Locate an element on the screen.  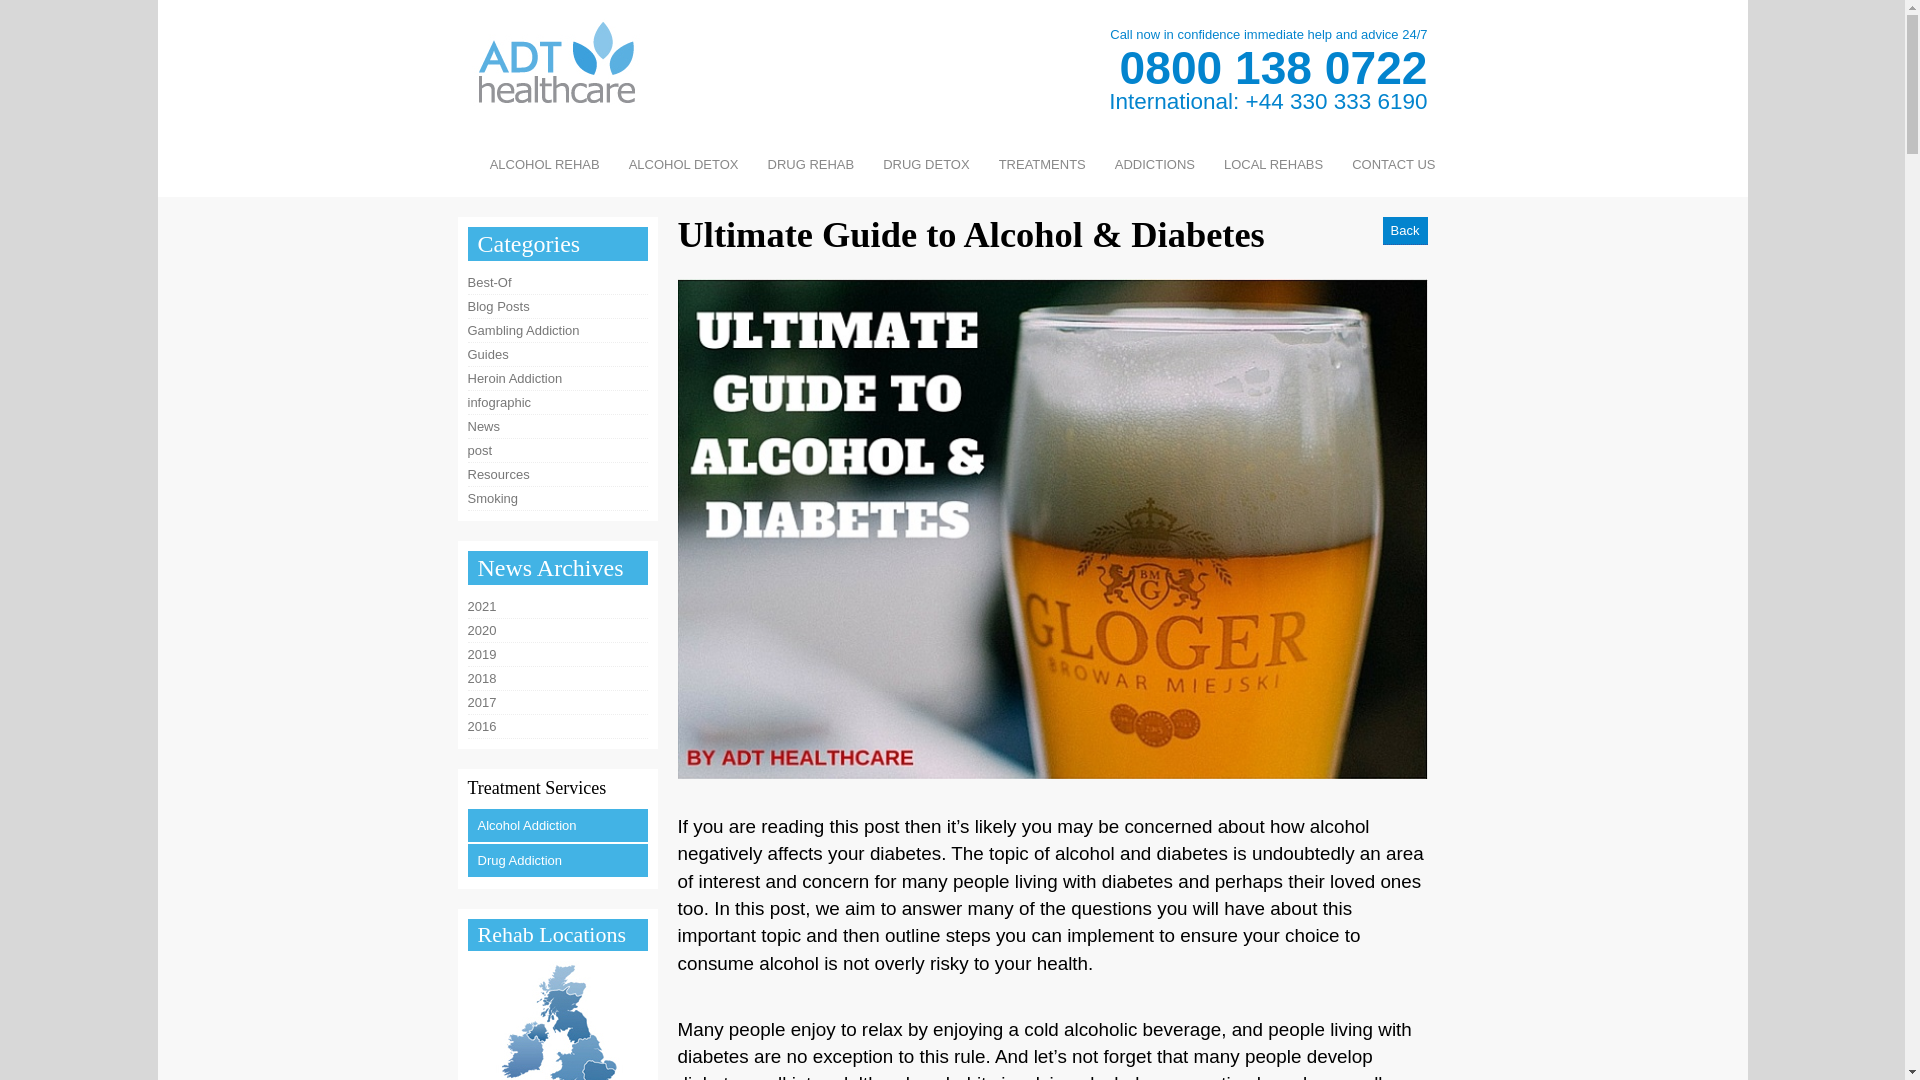
DRUG REHAB is located at coordinates (812, 164).